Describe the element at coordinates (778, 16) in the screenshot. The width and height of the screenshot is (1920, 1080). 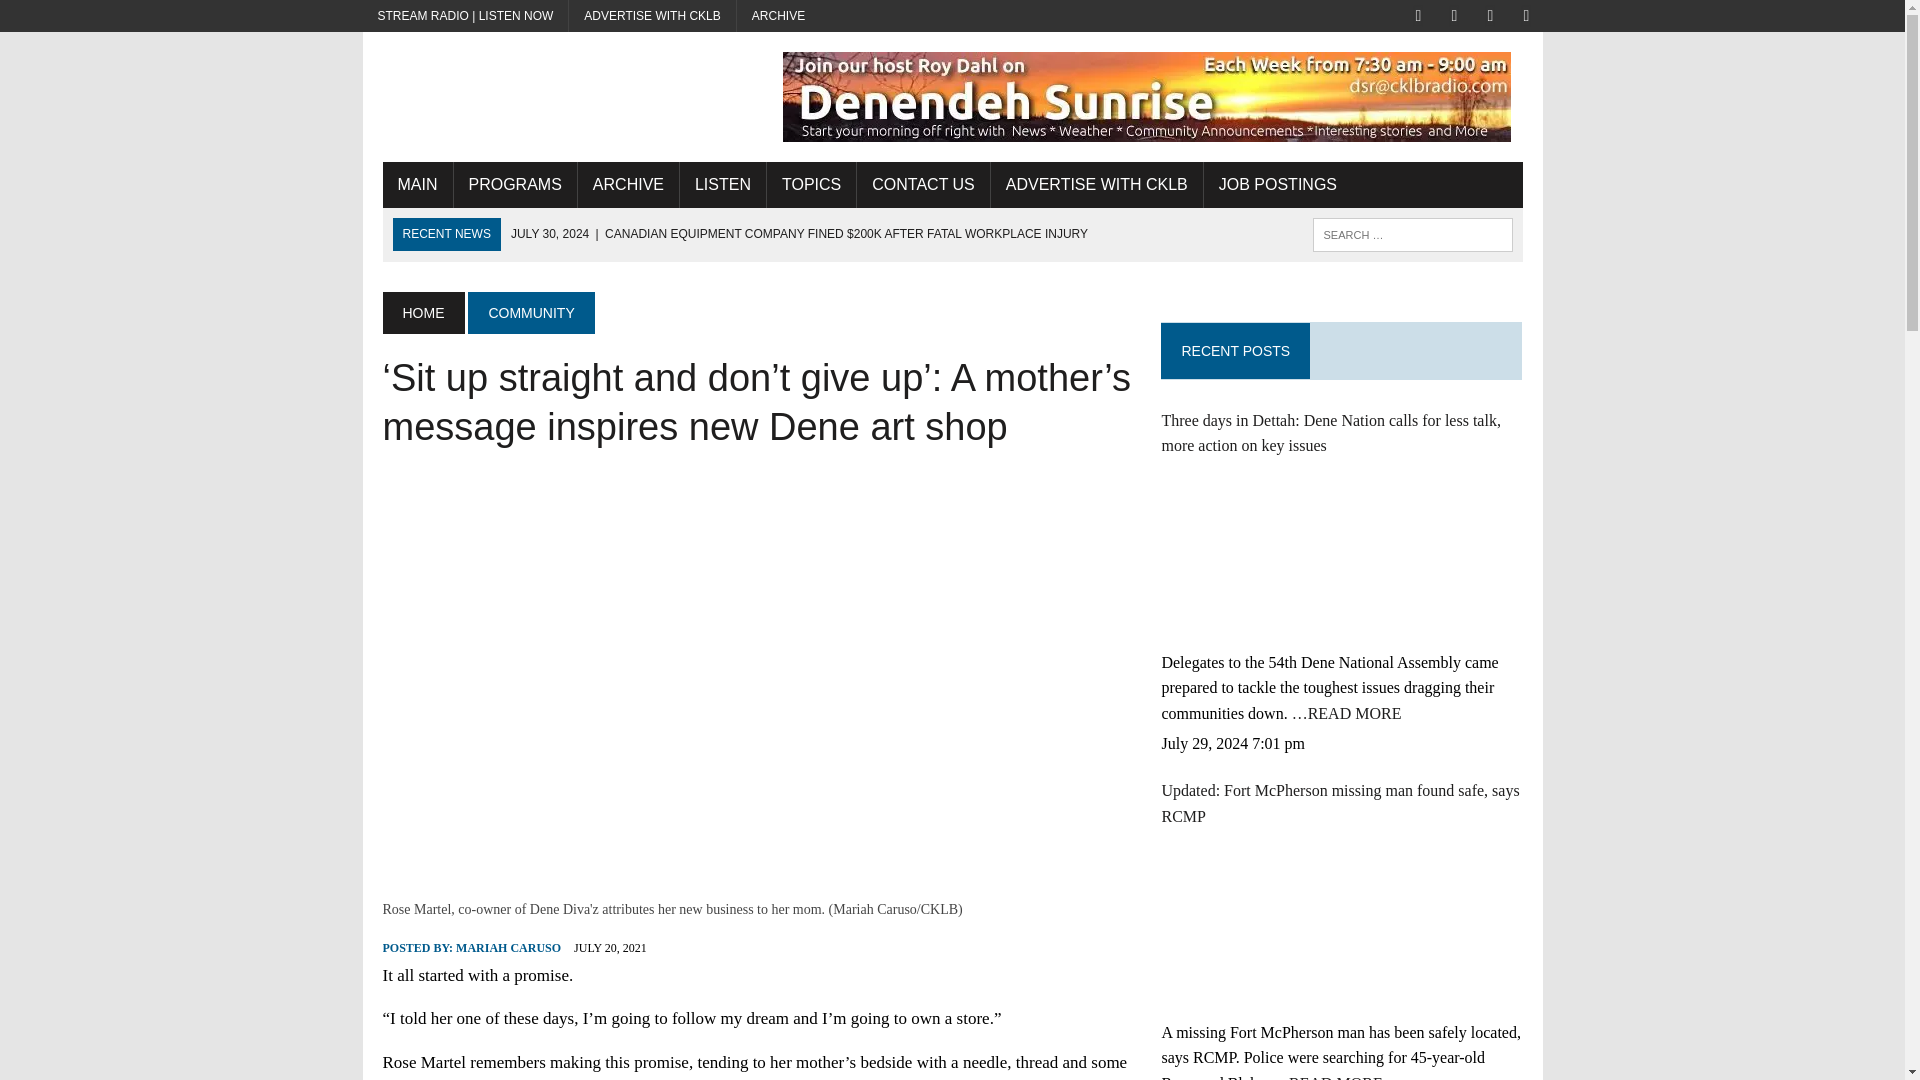
I see `ARCHIVE` at that location.